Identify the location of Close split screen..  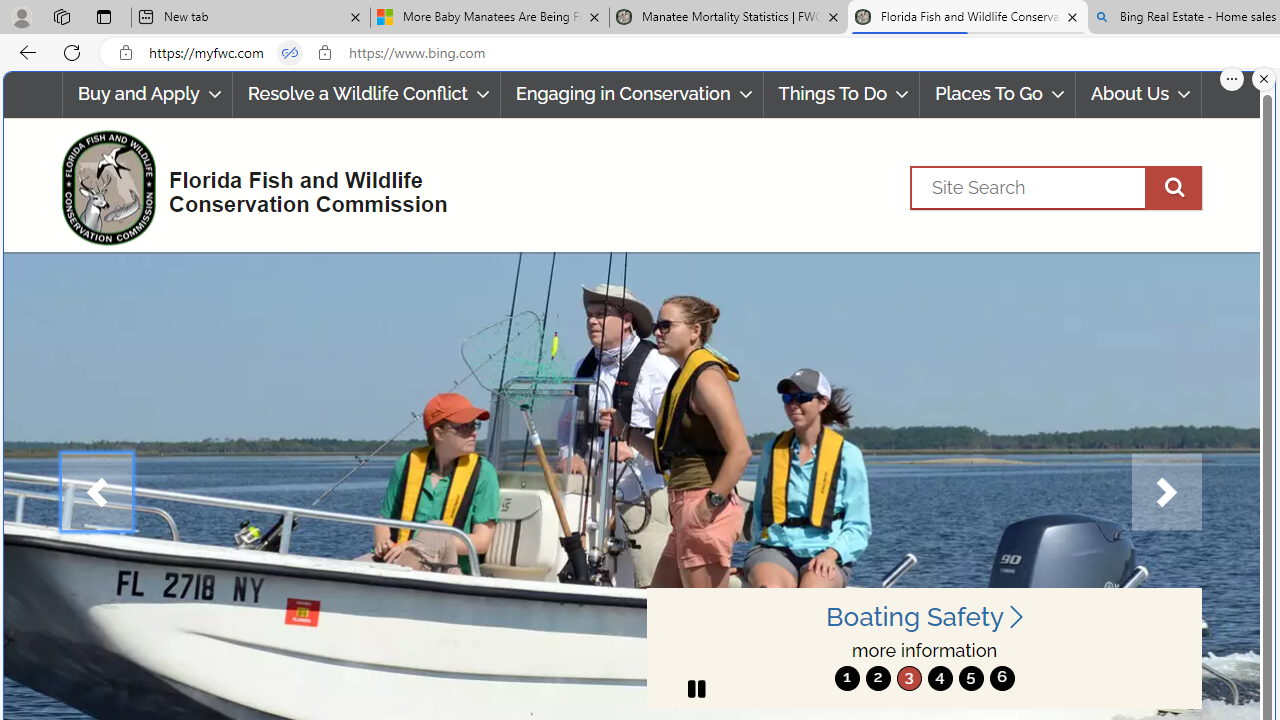
(1264, 79).